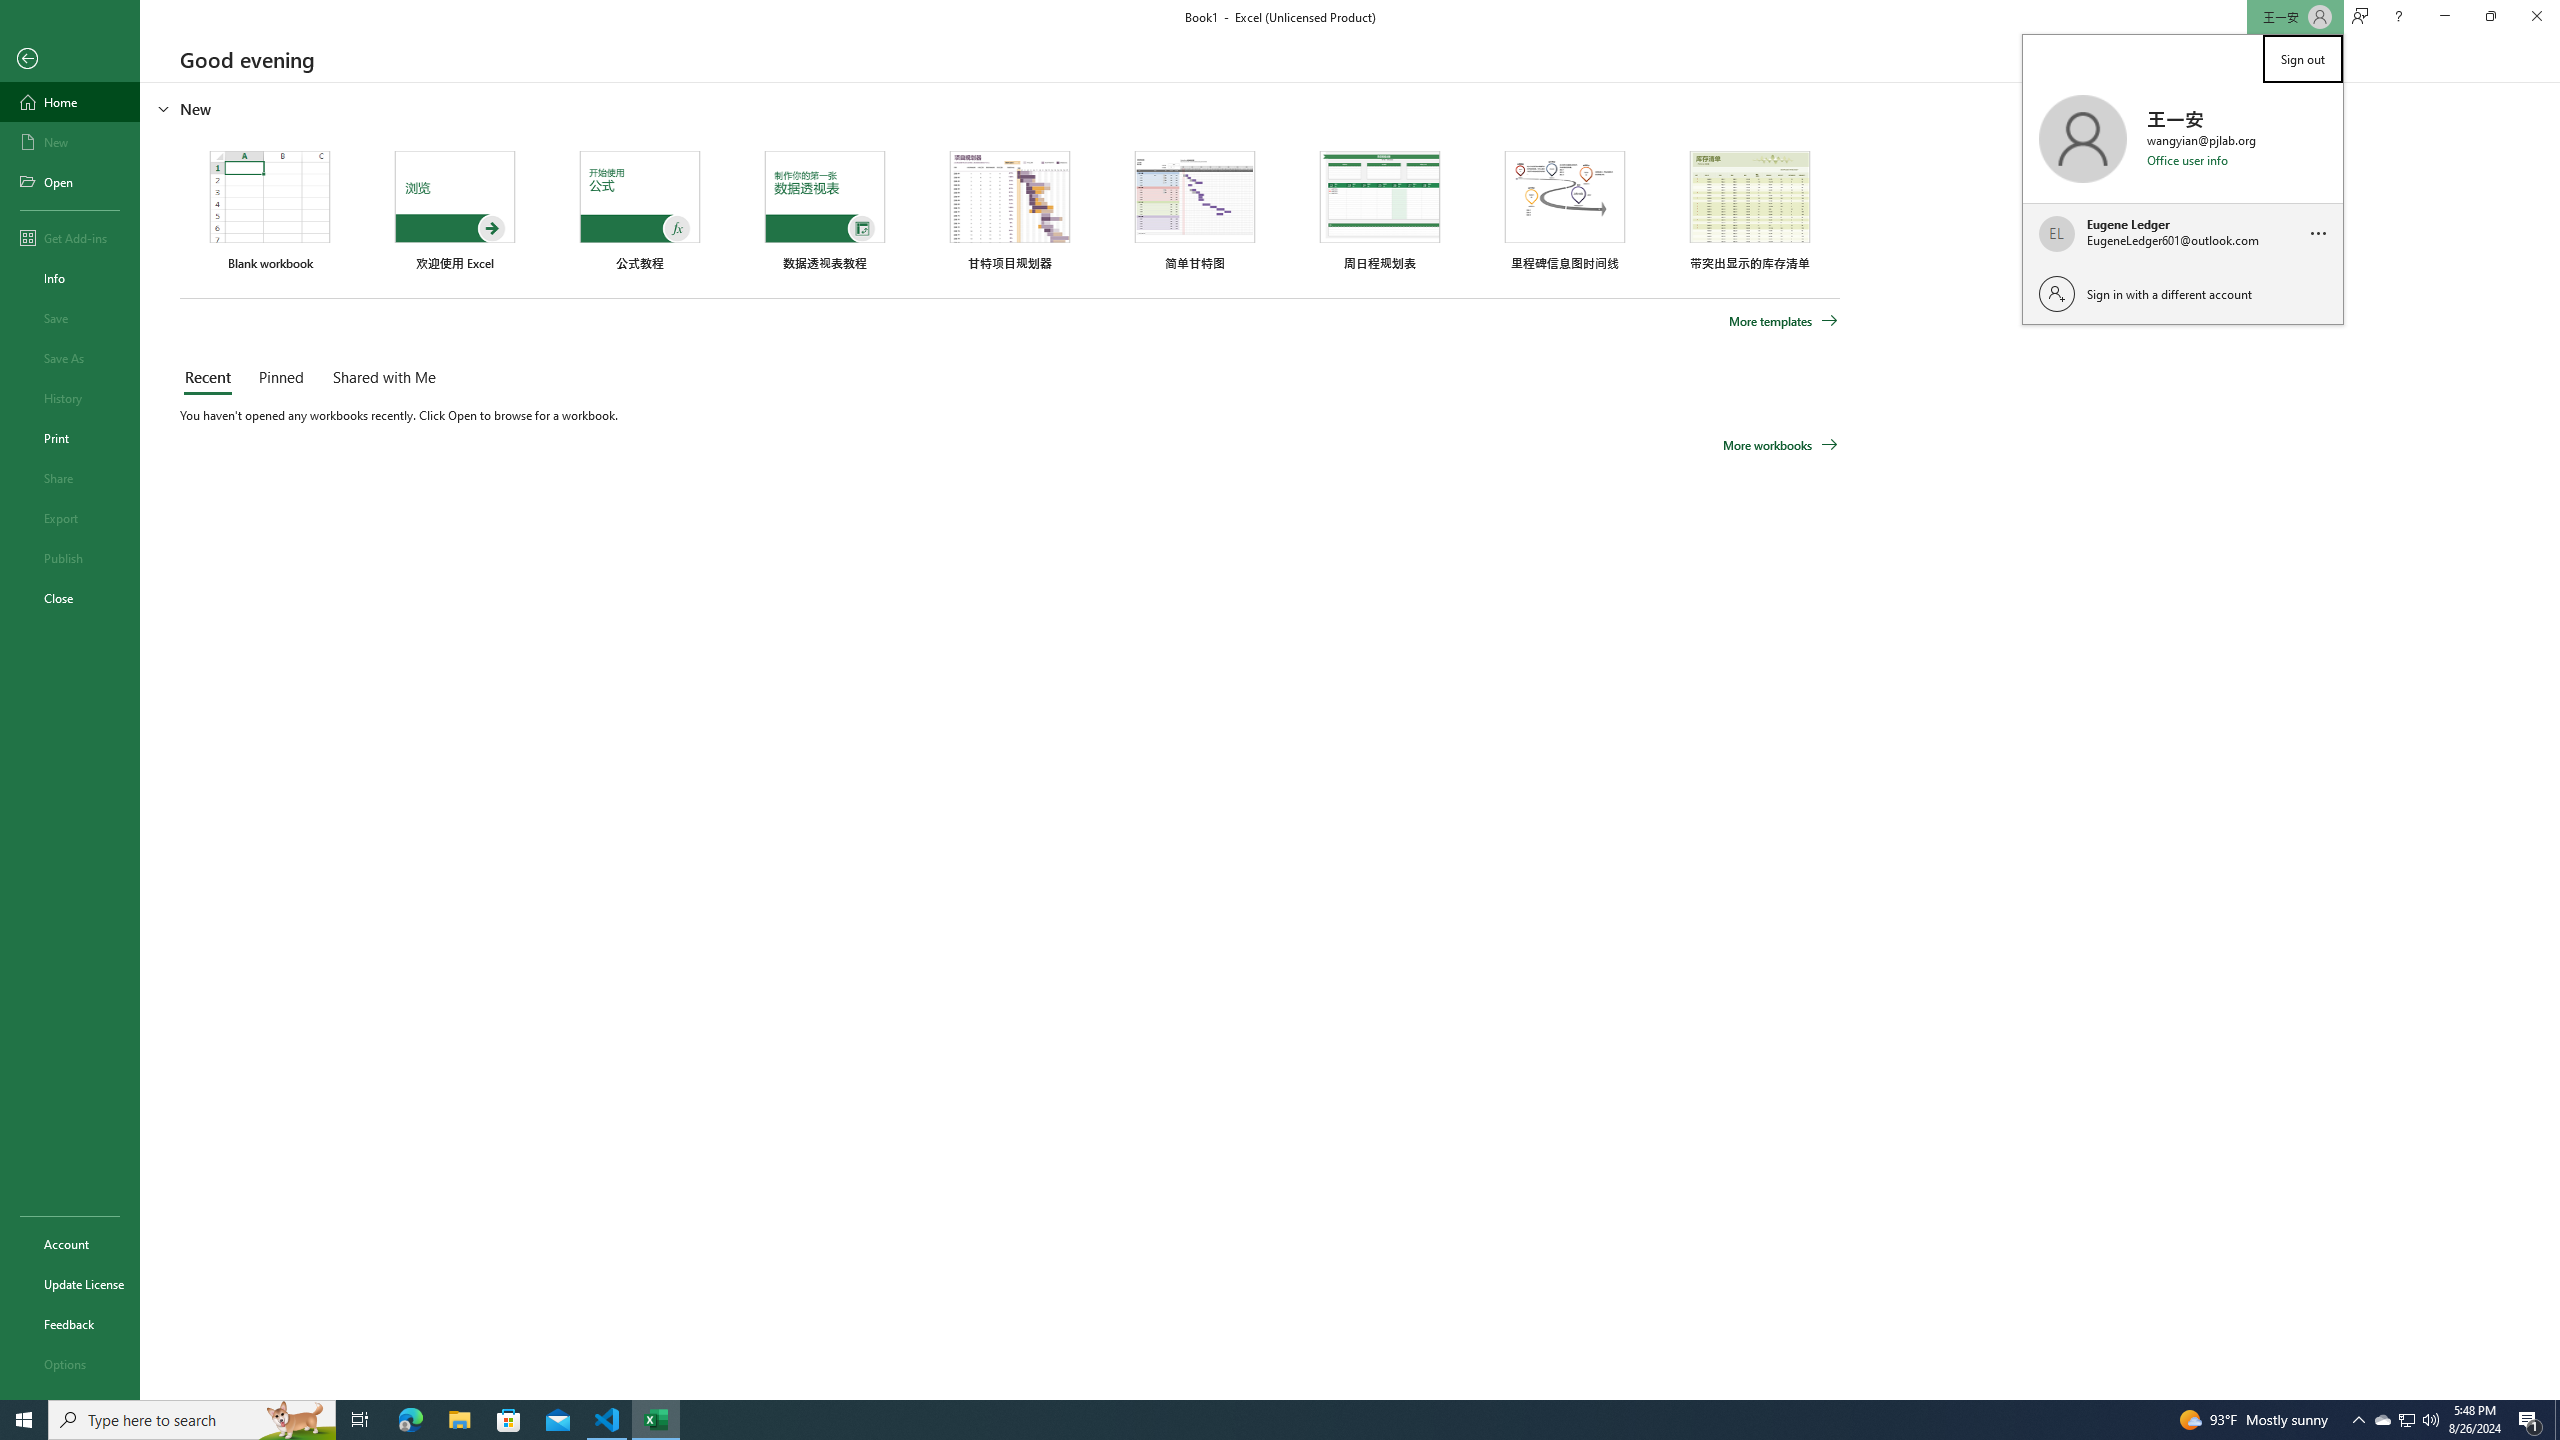 Image resolution: width=2560 pixels, height=1440 pixels. Describe the element at coordinates (1784, 321) in the screenshot. I see `More templates` at that location.